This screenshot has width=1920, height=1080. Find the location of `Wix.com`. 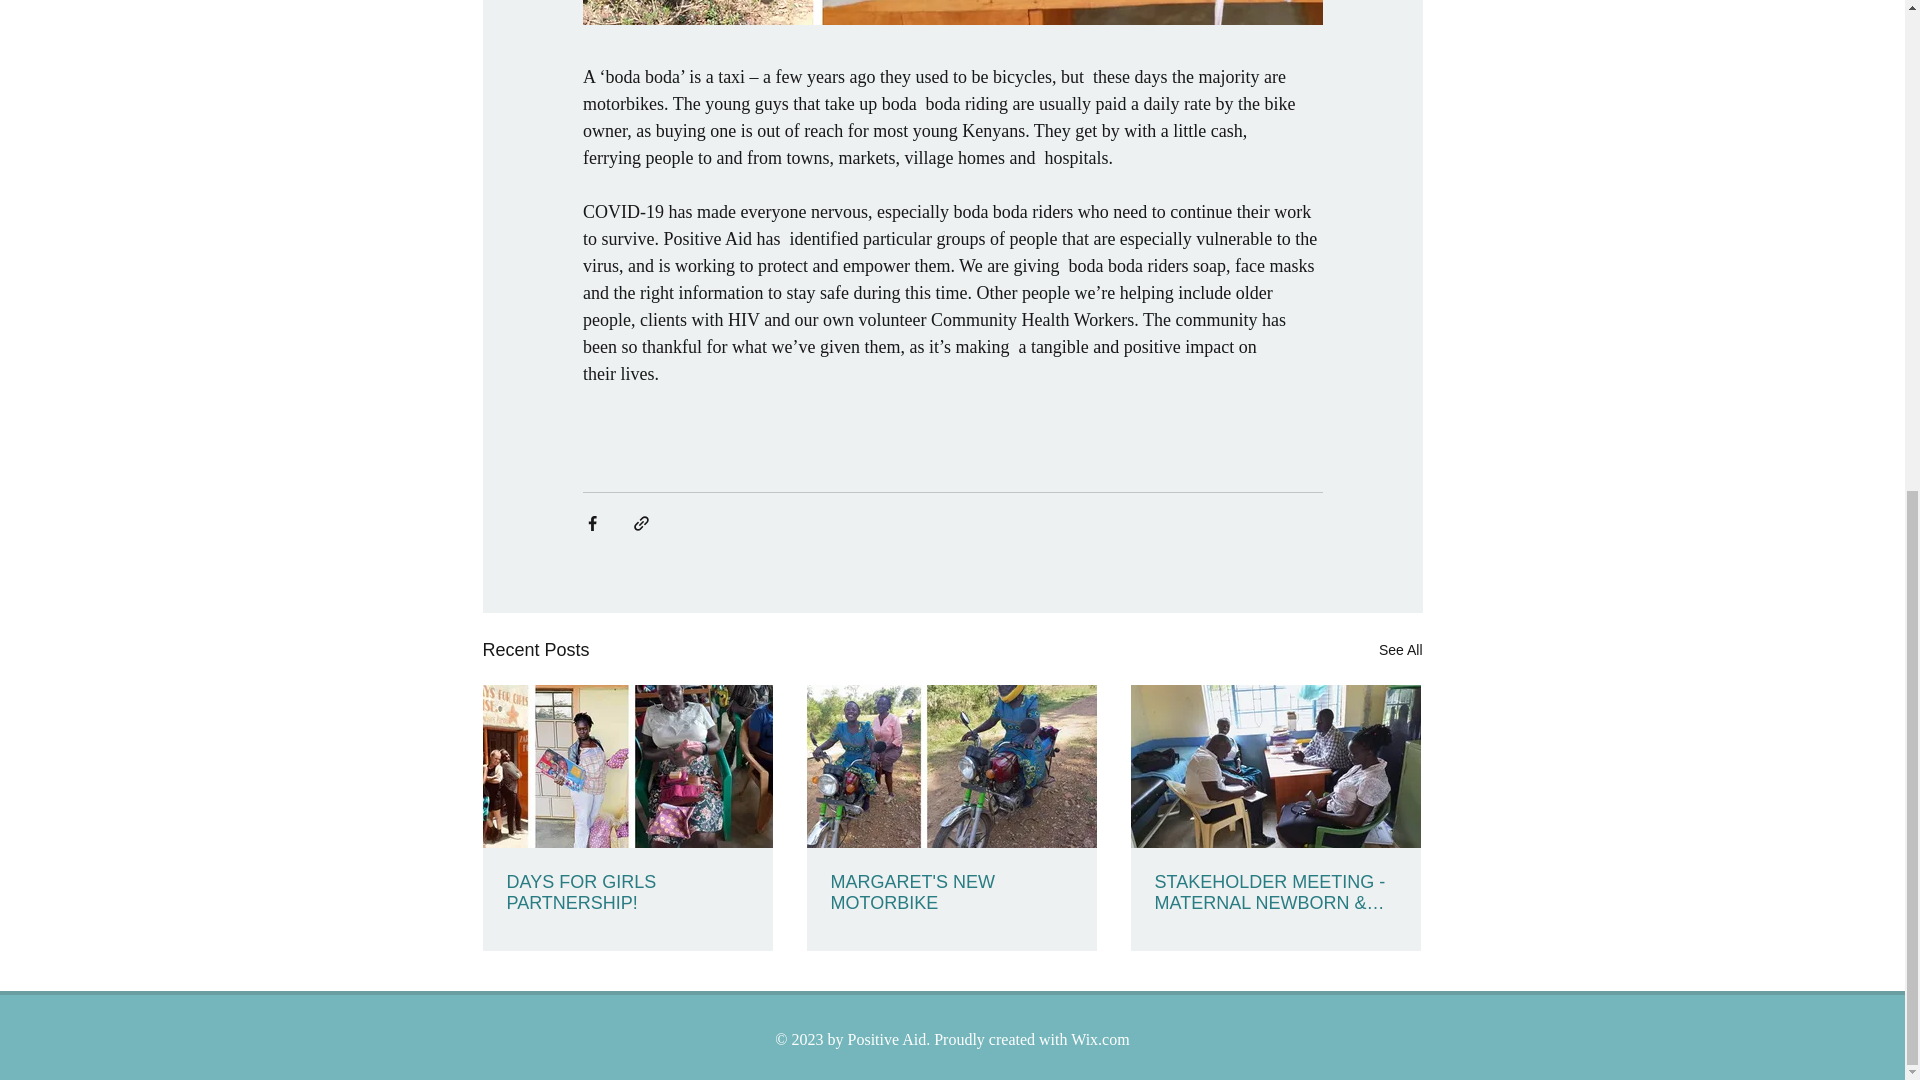

Wix.com is located at coordinates (1100, 1039).